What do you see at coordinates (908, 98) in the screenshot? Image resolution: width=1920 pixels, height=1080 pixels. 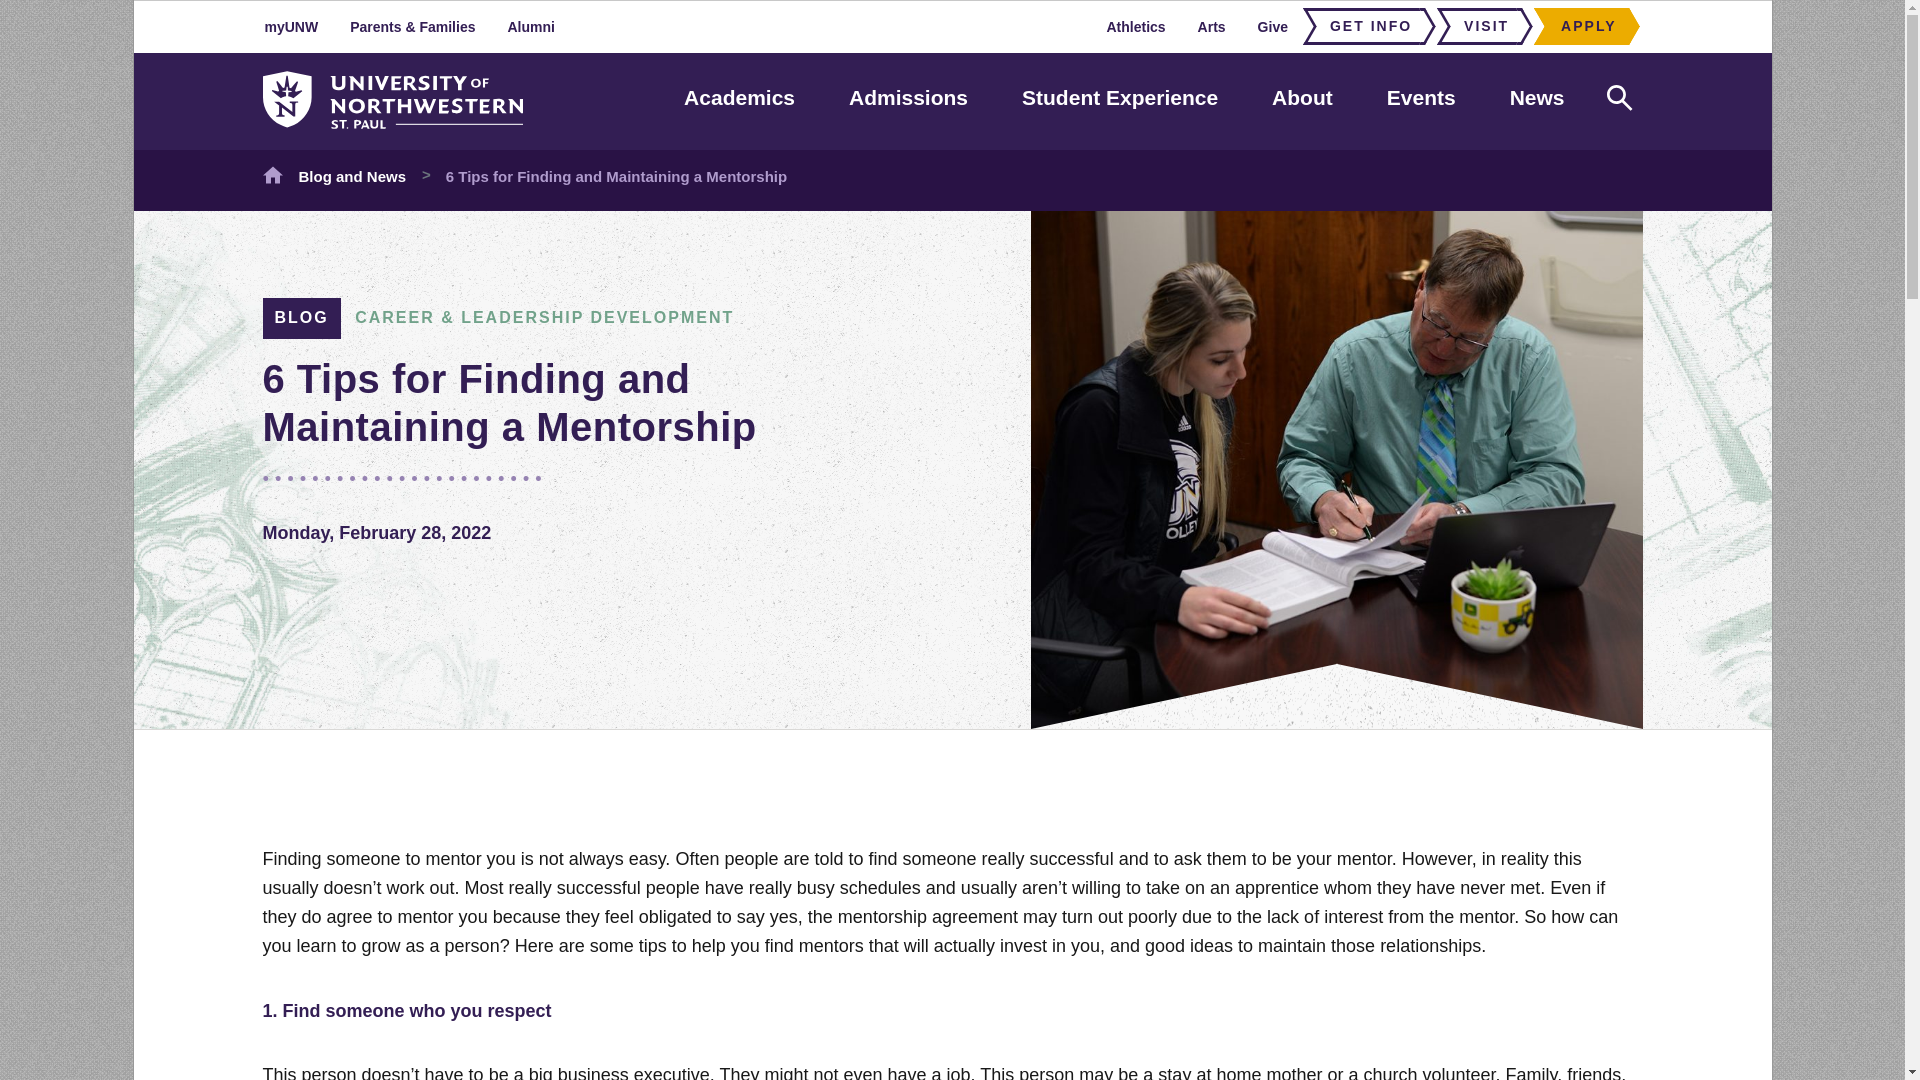 I see `Admissions` at bounding box center [908, 98].